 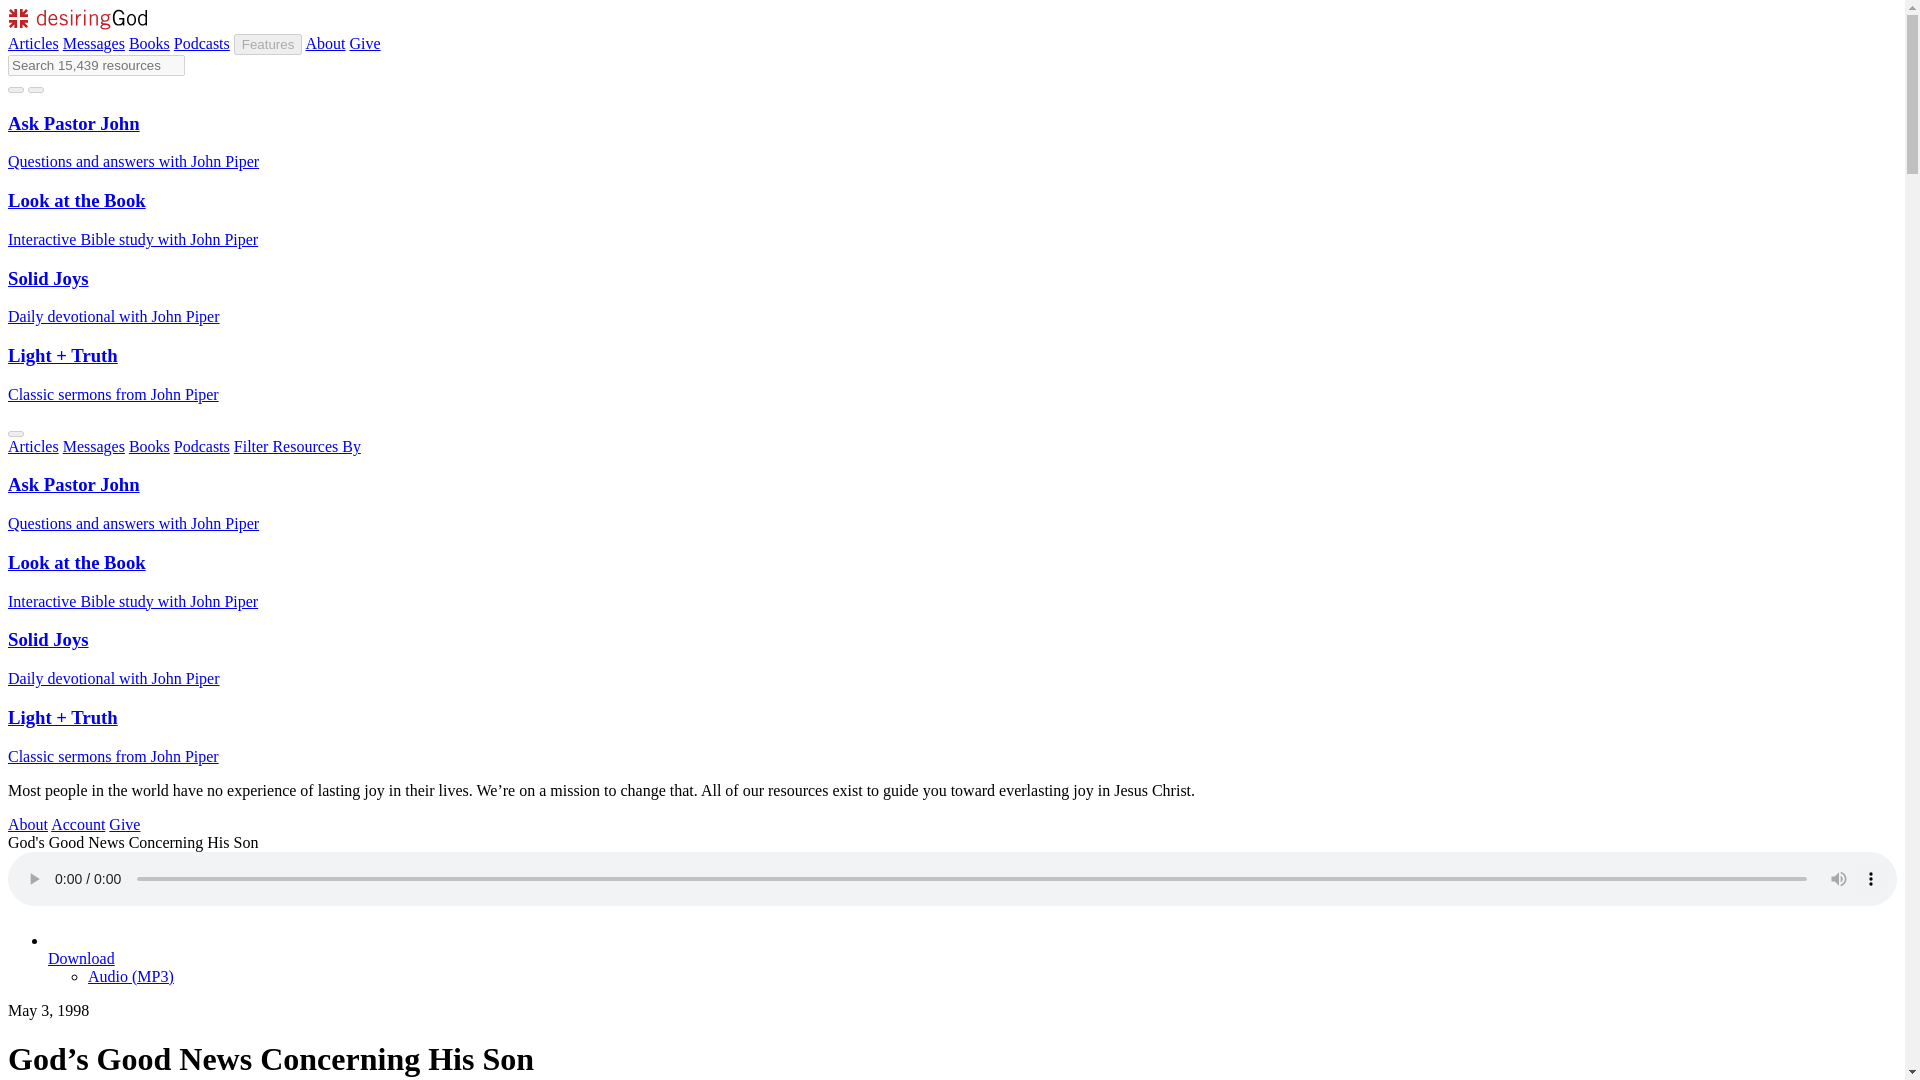 What do you see at coordinates (94, 42) in the screenshot?
I see `Messages` at bounding box center [94, 42].